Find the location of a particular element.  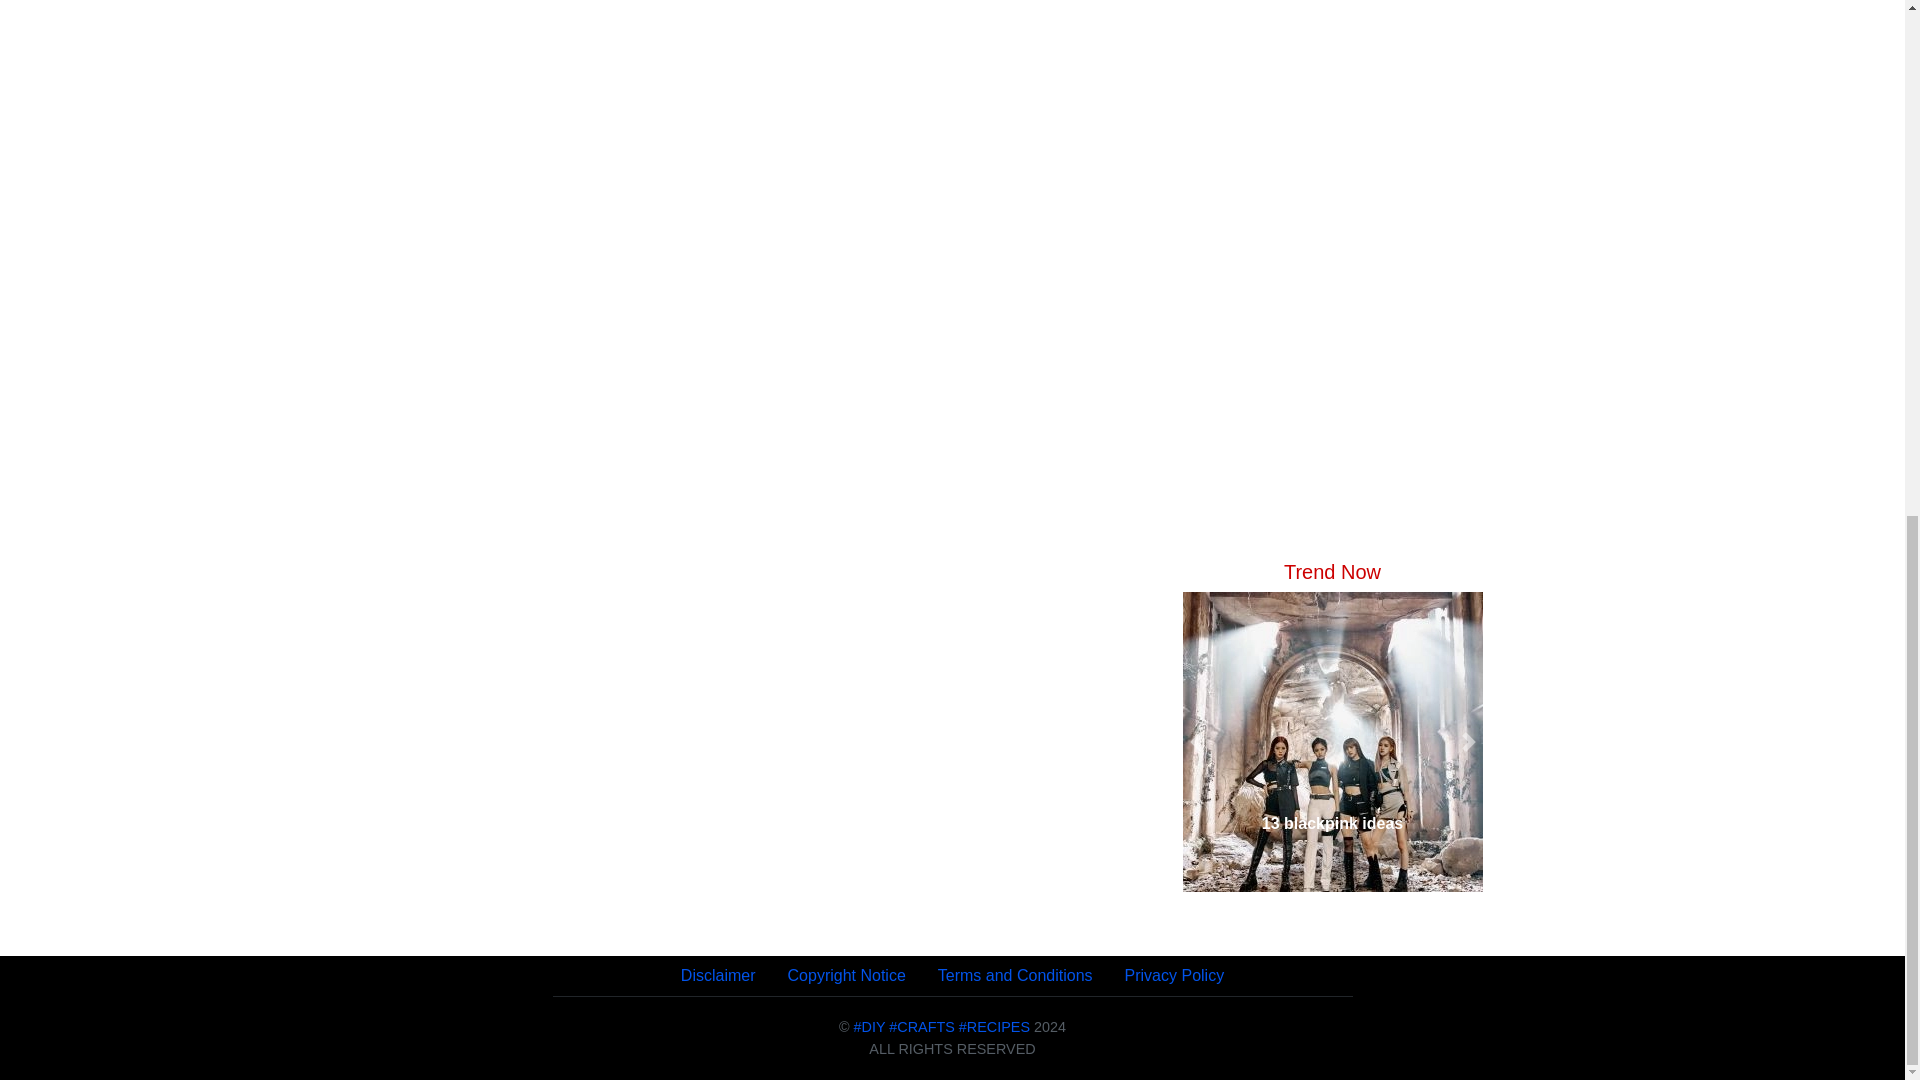

13 blackpink ideas is located at coordinates (1331, 742).